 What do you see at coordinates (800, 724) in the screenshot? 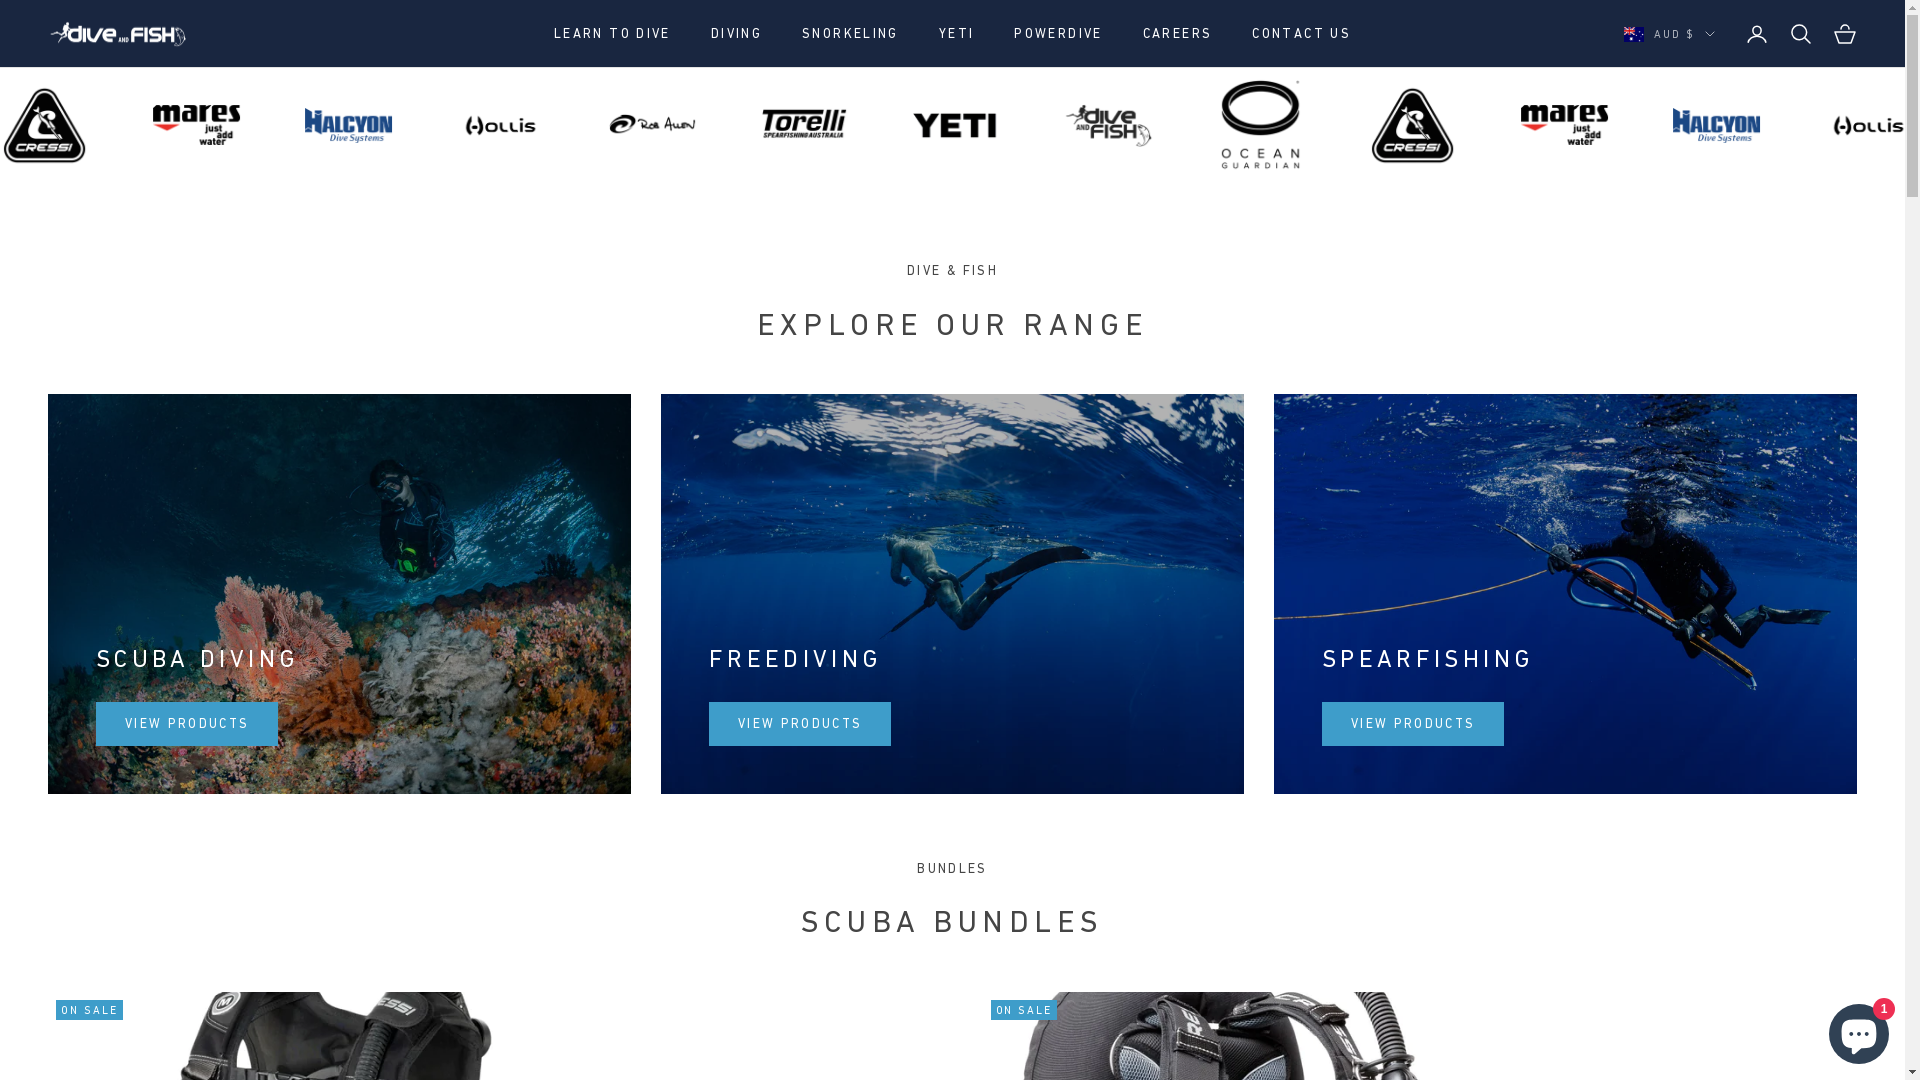
I see `VIEW PRODUCTS` at bounding box center [800, 724].